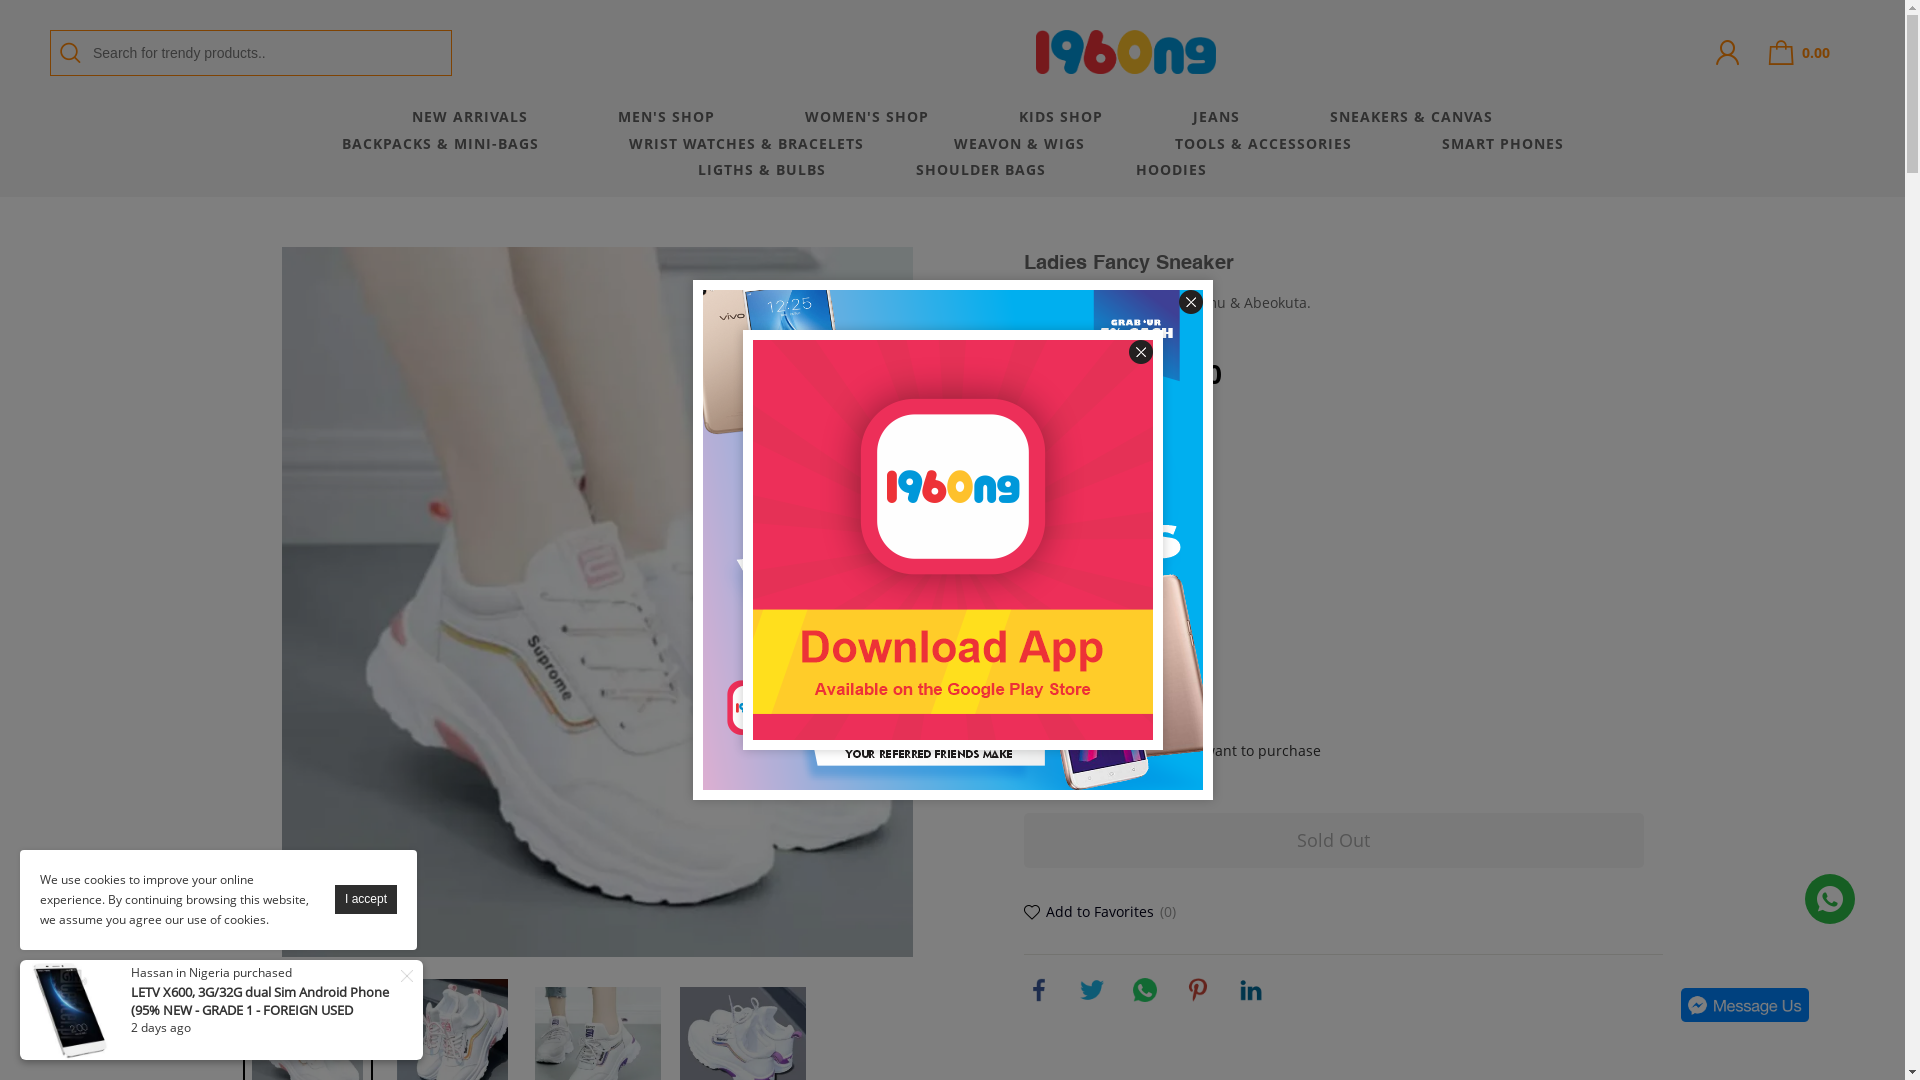 The image size is (1920, 1080). What do you see at coordinates (666, 117) in the screenshot?
I see `MEN'S SHOP` at bounding box center [666, 117].